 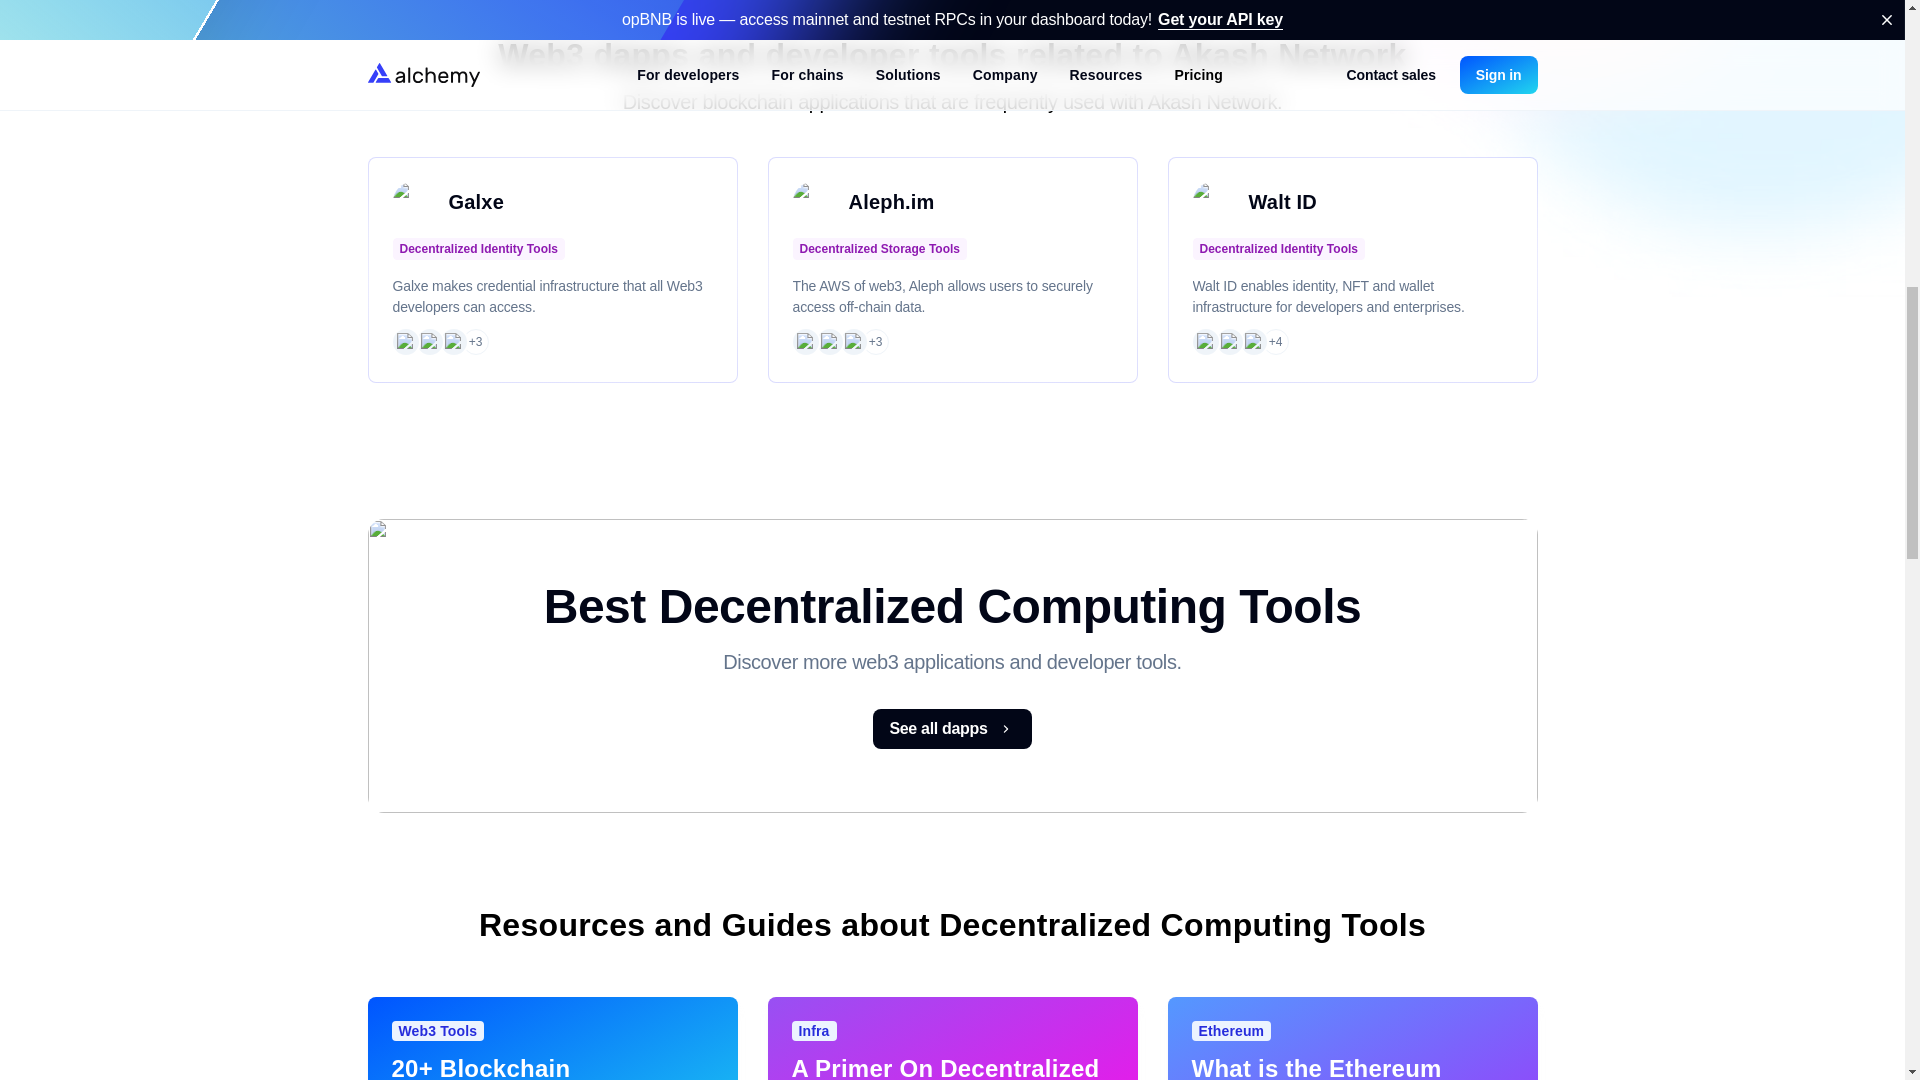 What do you see at coordinates (1228, 342) in the screenshot?
I see `Avalanche` at bounding box center [1228, 342].